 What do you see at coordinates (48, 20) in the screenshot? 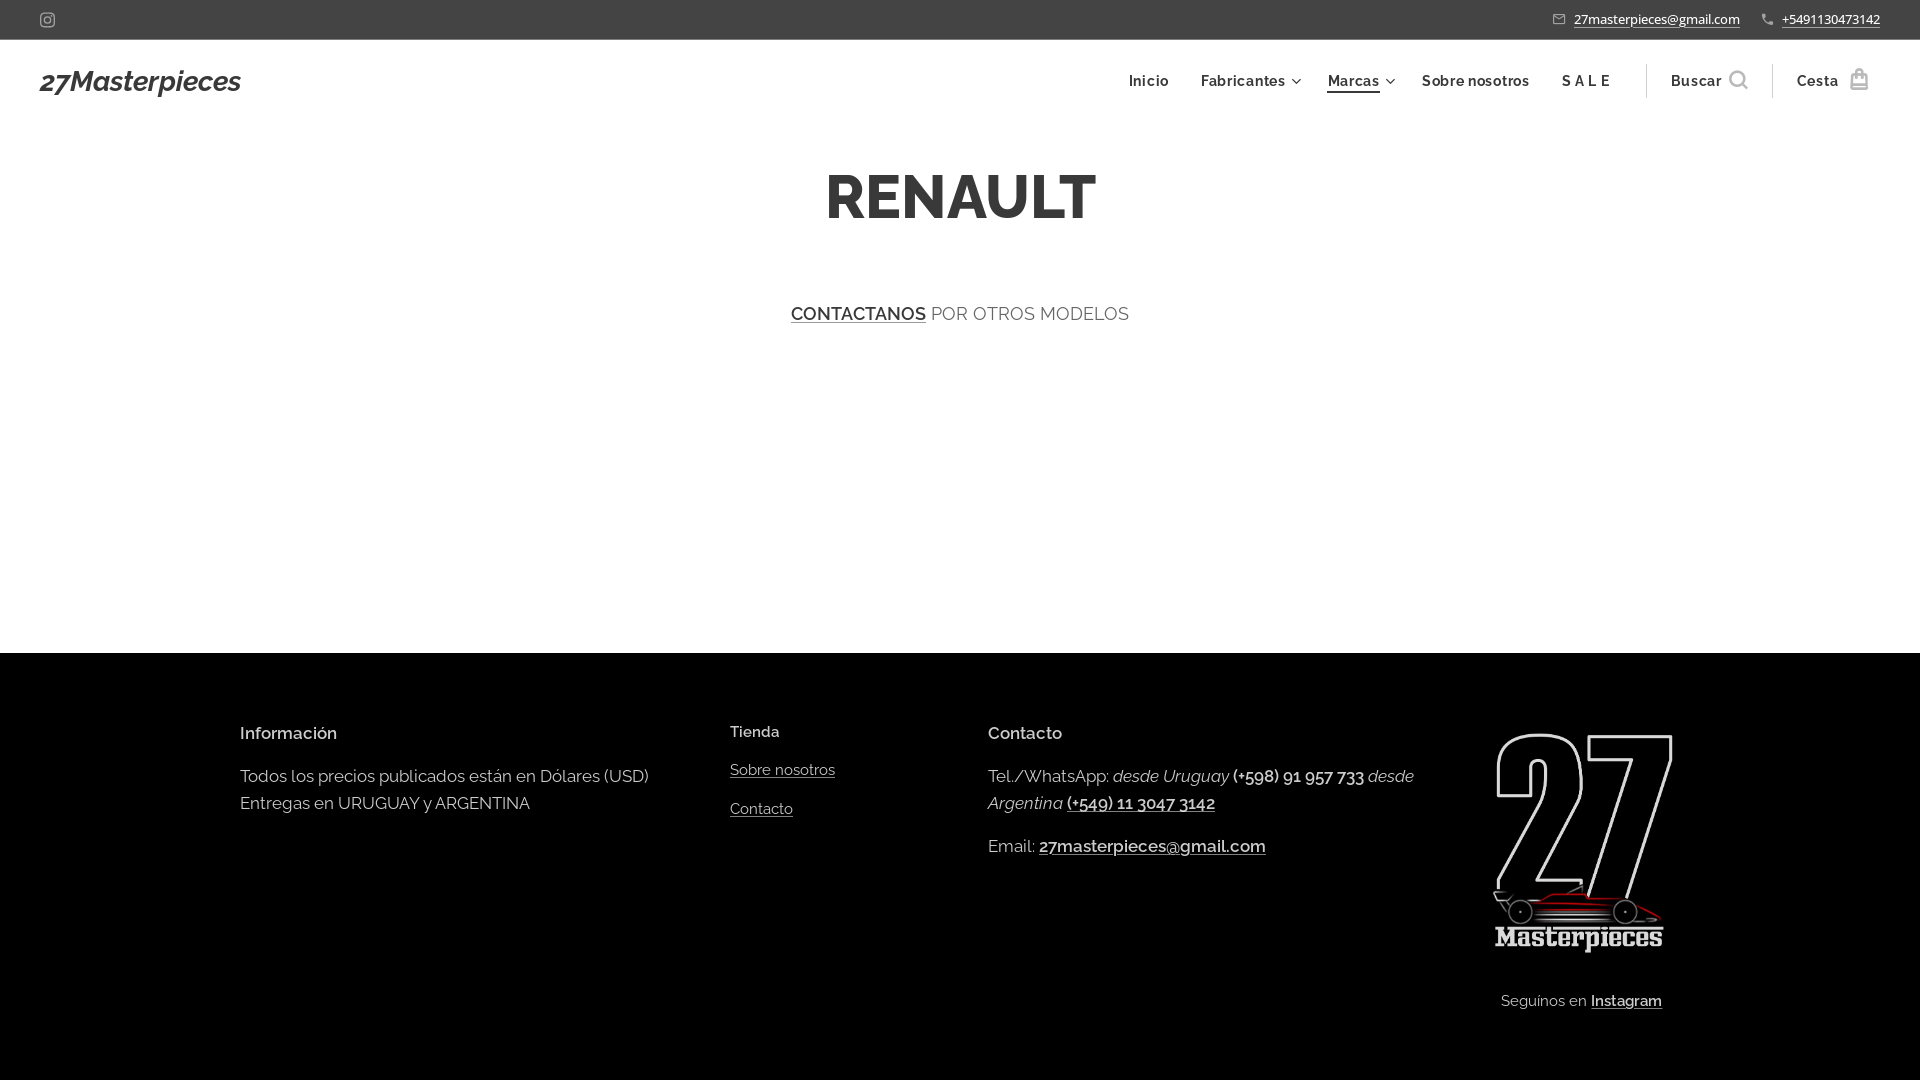
I see `Instagram` at bounding box center [48, 20].